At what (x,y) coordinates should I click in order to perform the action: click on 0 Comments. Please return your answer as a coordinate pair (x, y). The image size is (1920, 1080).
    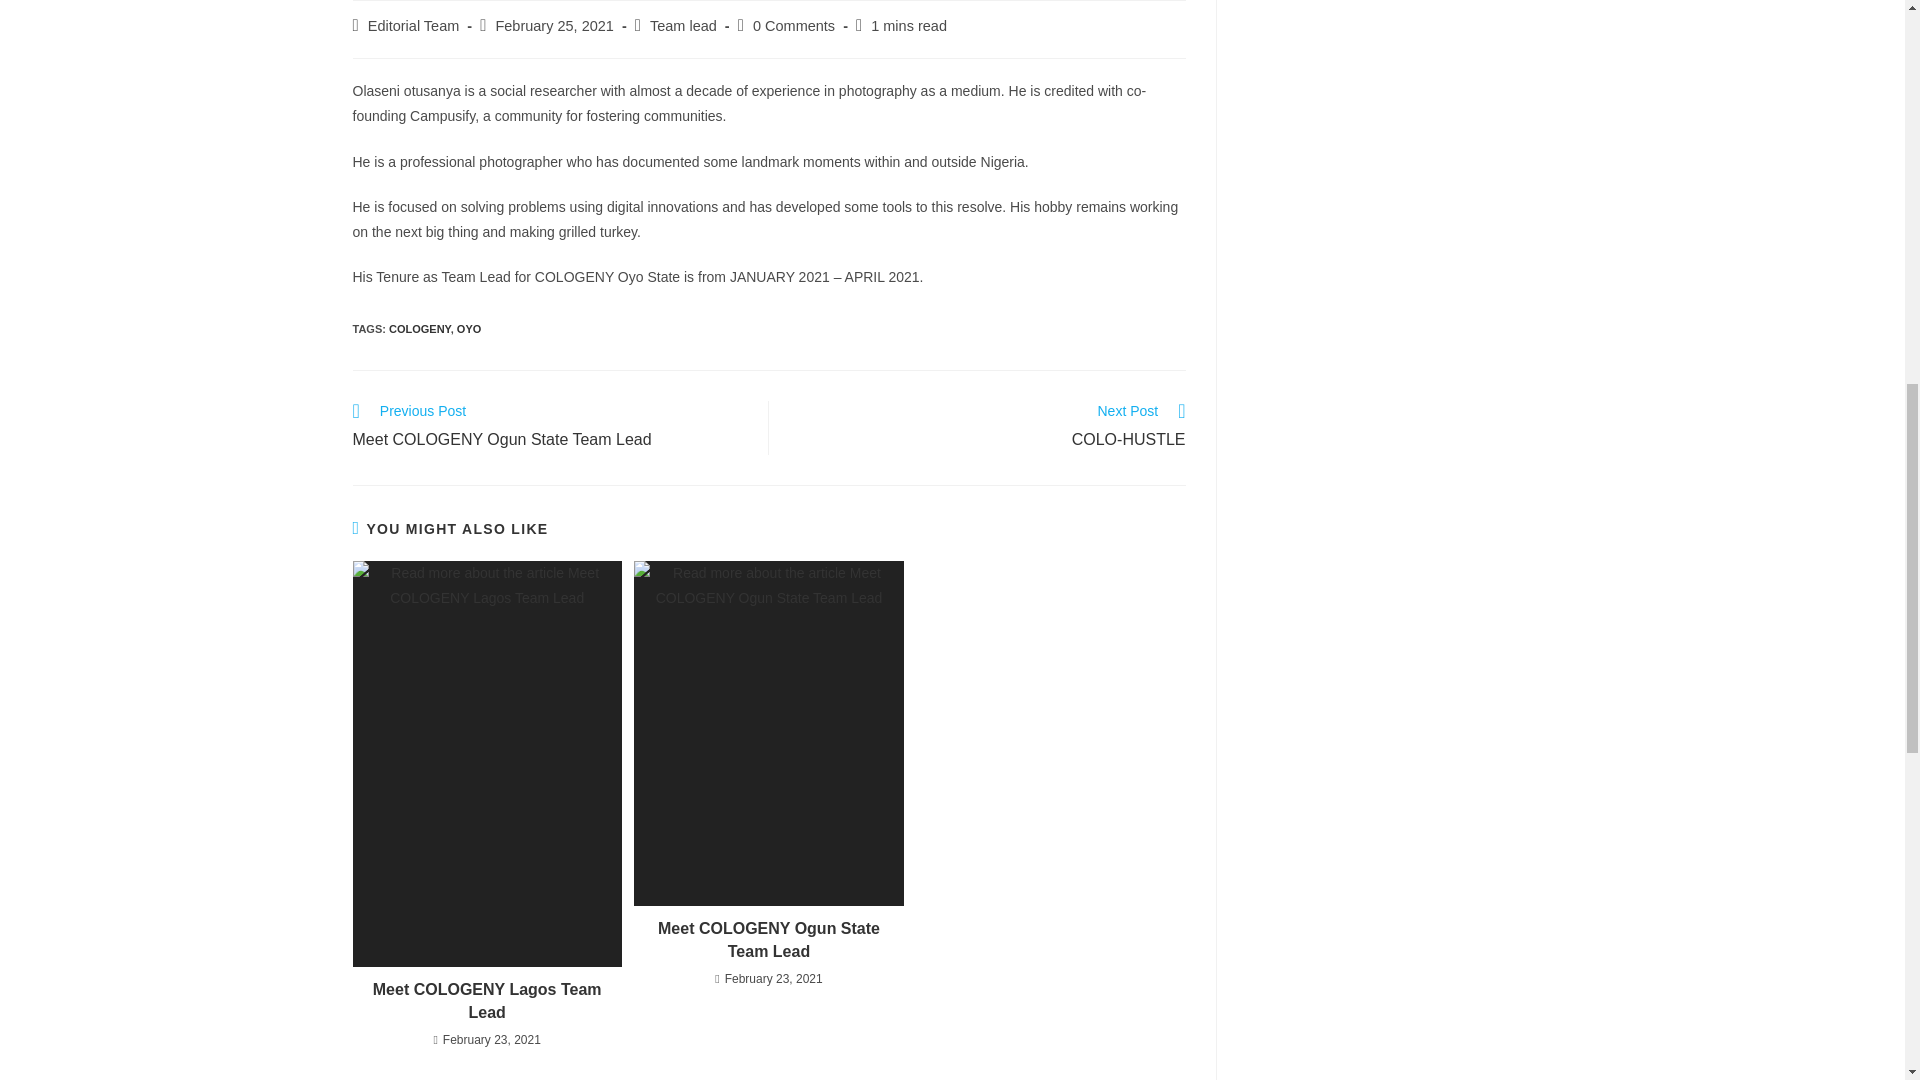
    Looking at the image, I should click on (794, 26).